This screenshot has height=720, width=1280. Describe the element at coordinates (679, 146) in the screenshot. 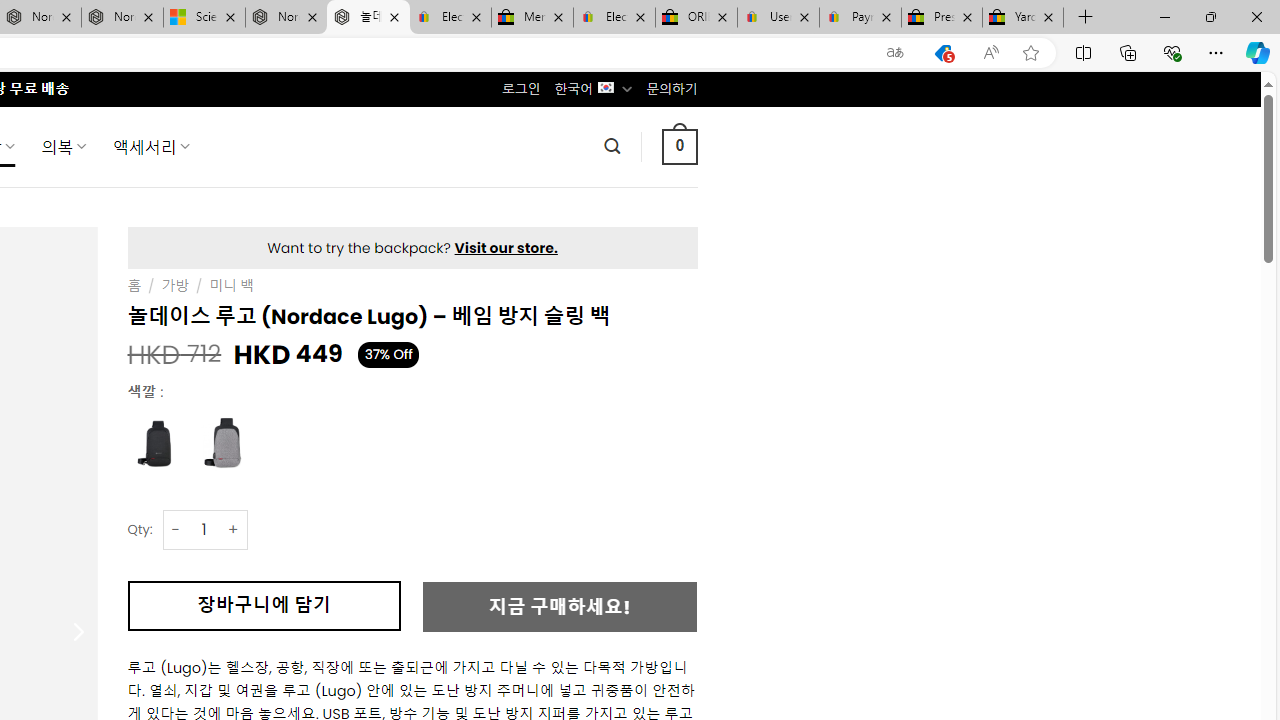

I see `  0  ` at that location.